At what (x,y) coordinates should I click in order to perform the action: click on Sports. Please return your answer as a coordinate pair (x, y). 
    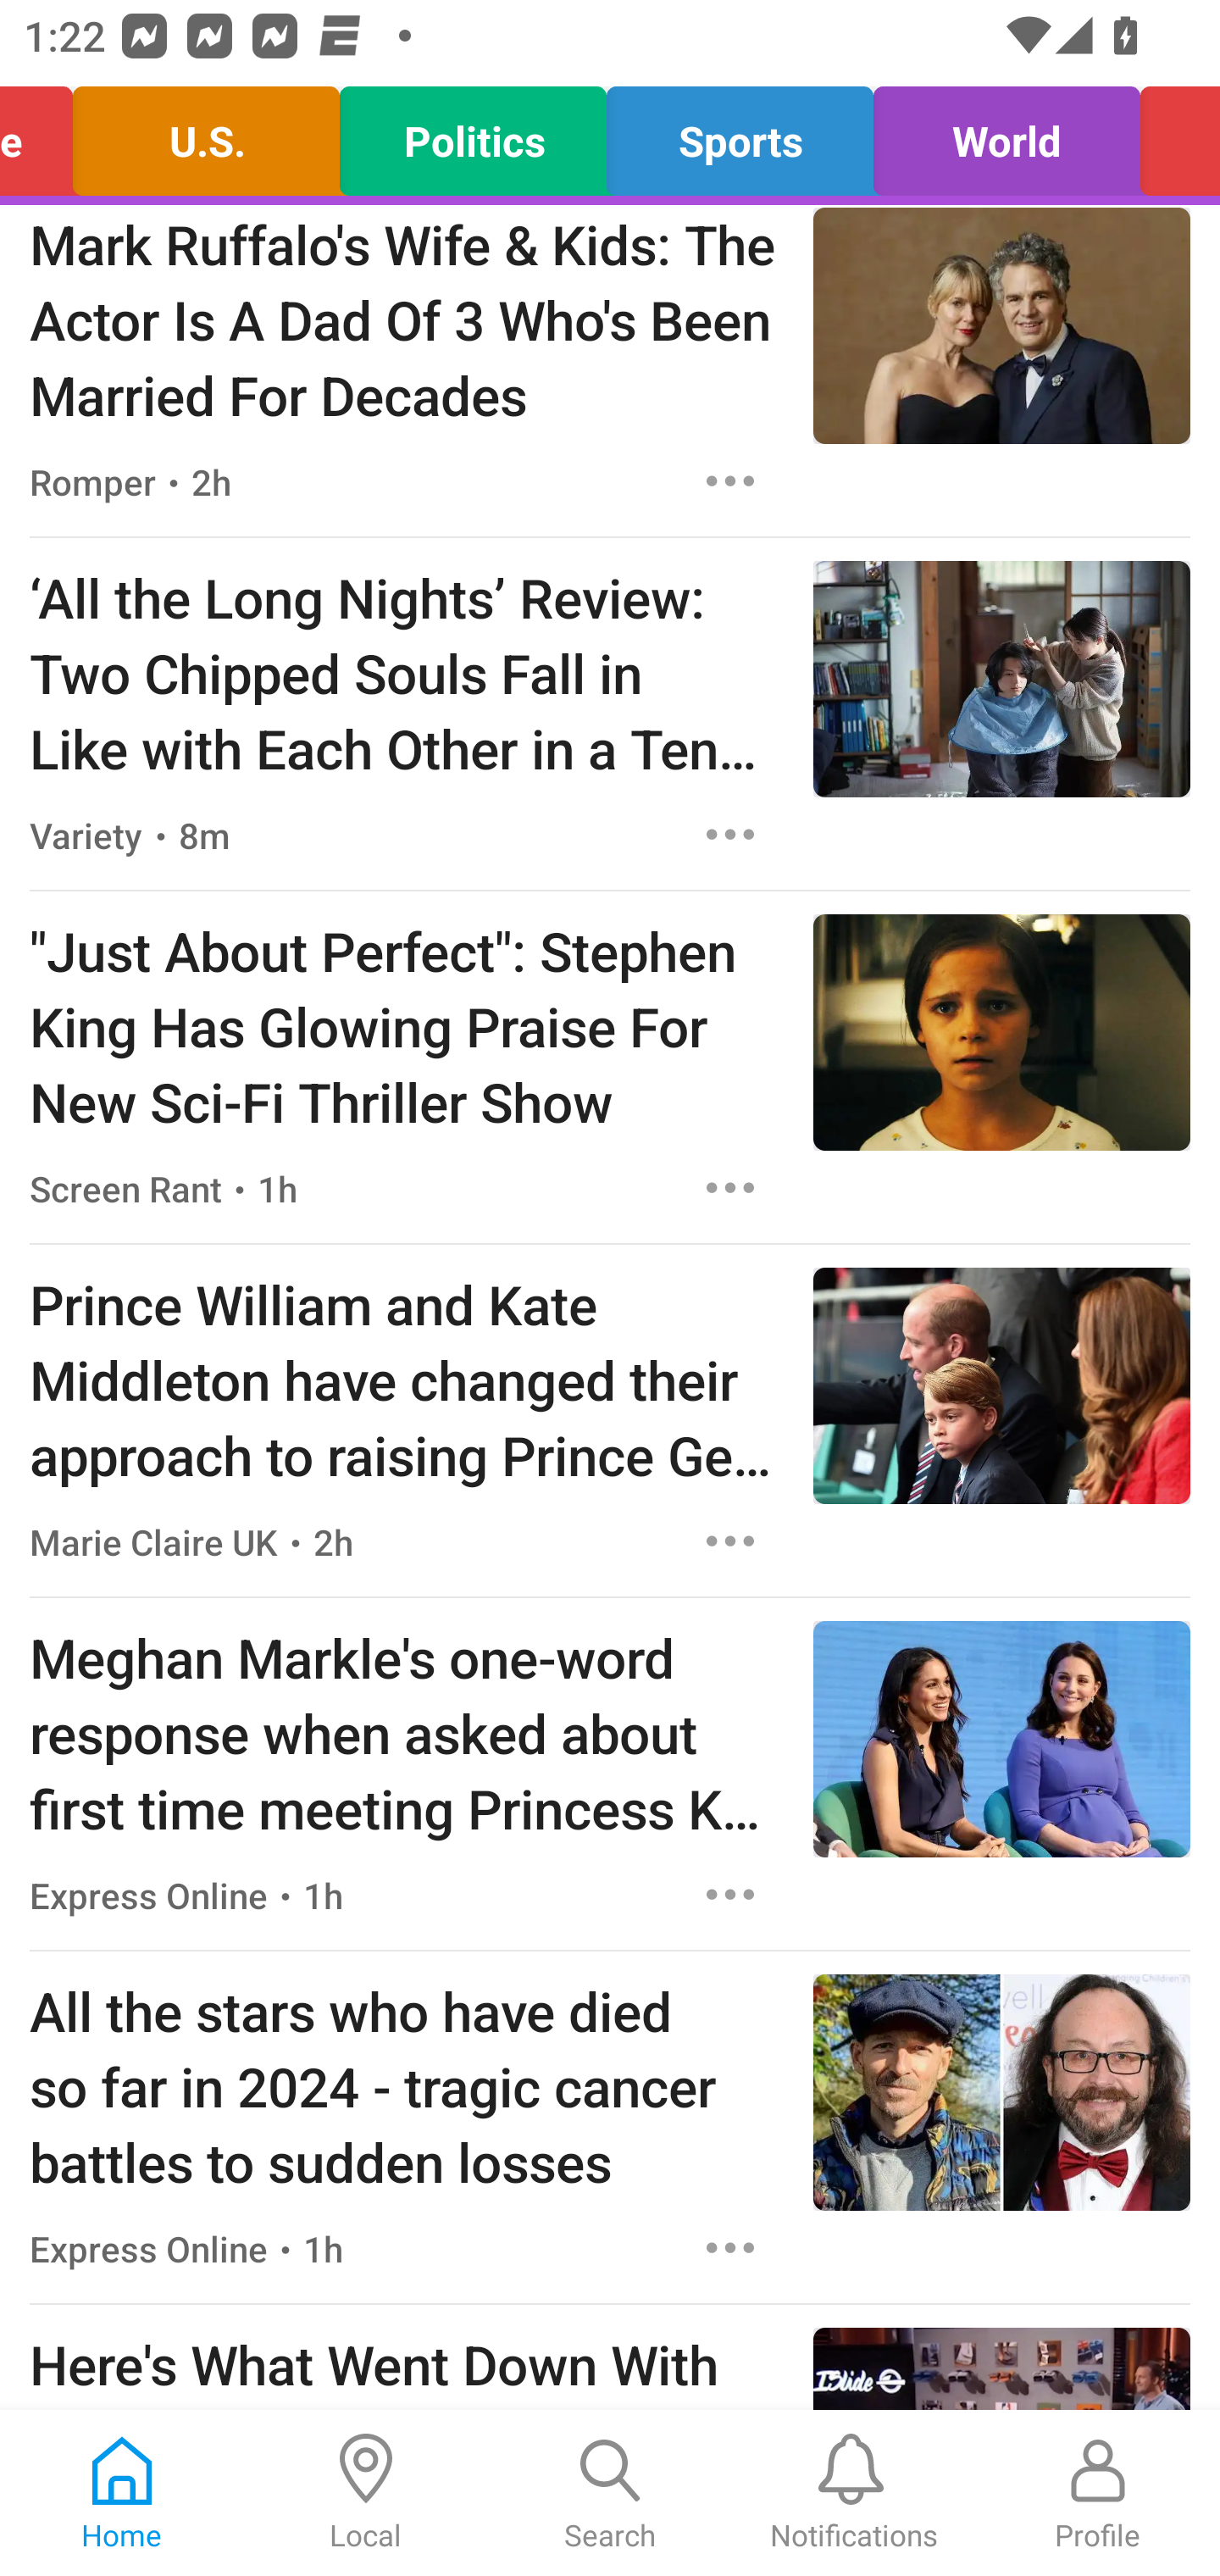
    Looking at the image, I should click on (740, 134).